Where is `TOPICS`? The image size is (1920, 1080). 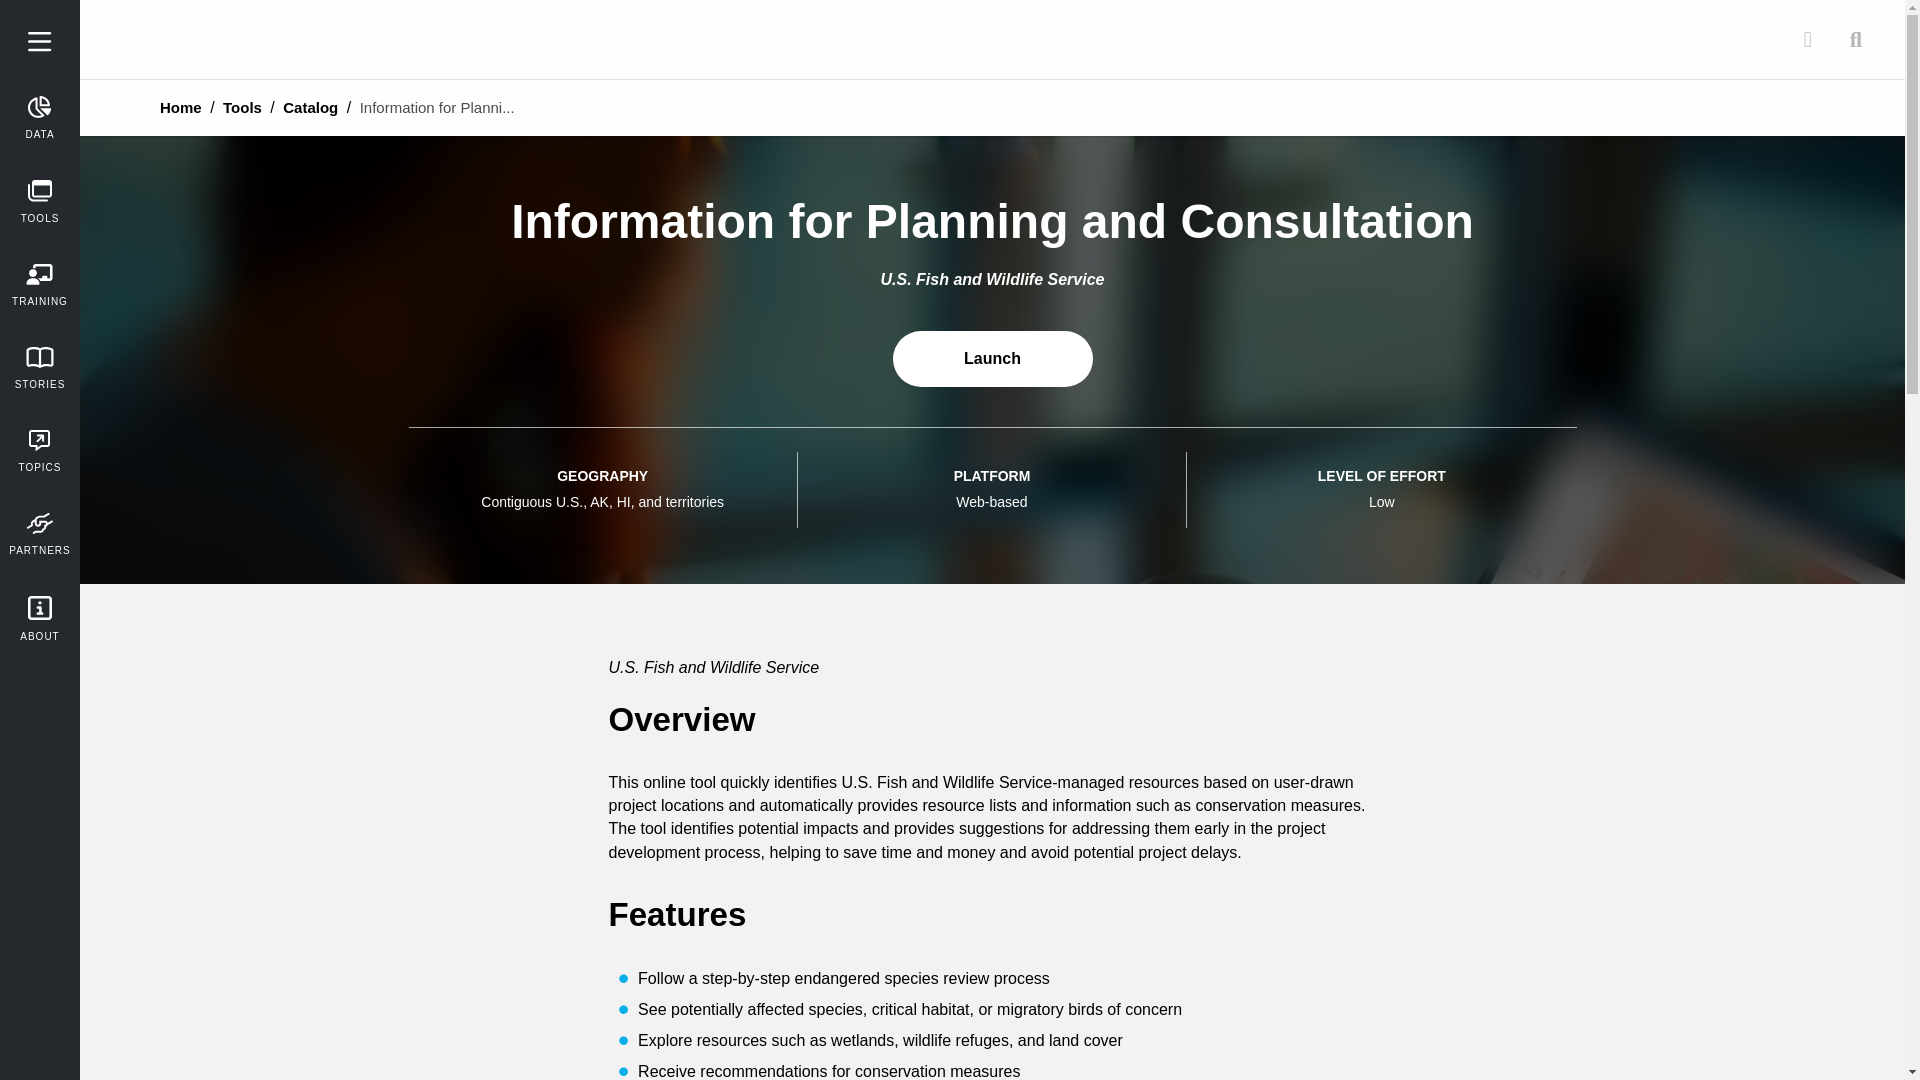 TOPICS is located at coordinates (40, 451).